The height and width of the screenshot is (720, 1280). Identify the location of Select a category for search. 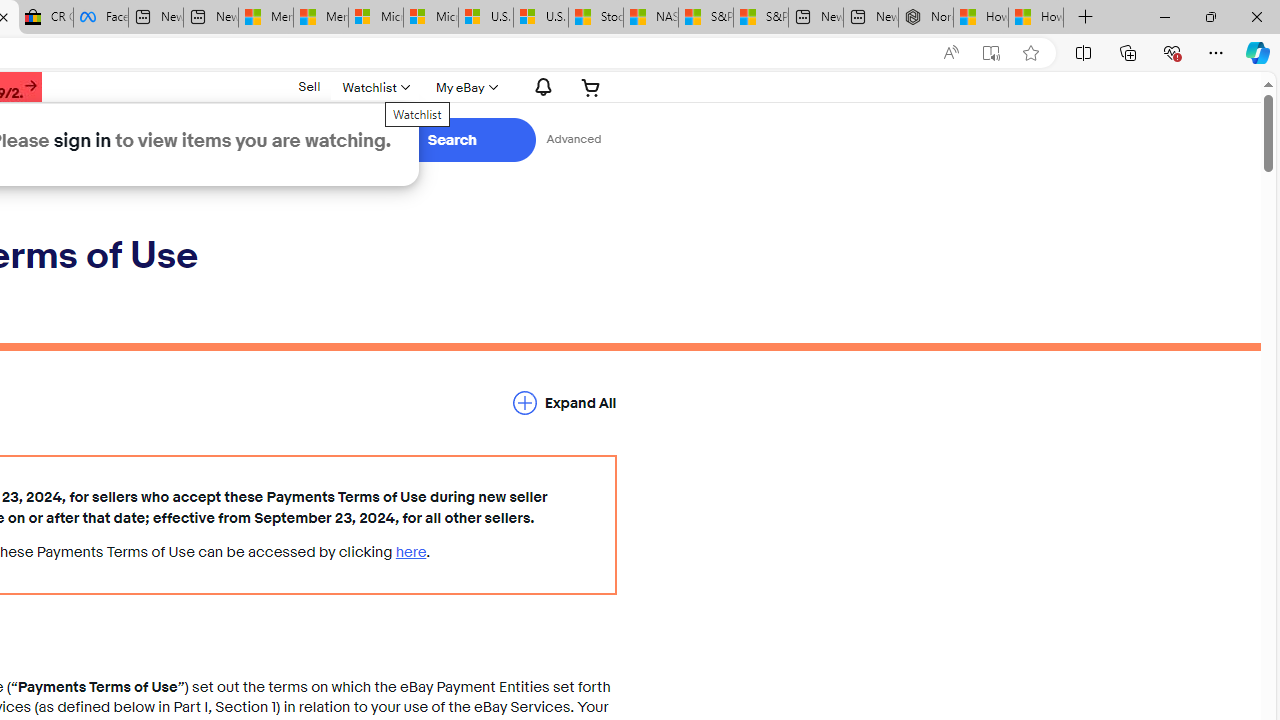
(274, 140).